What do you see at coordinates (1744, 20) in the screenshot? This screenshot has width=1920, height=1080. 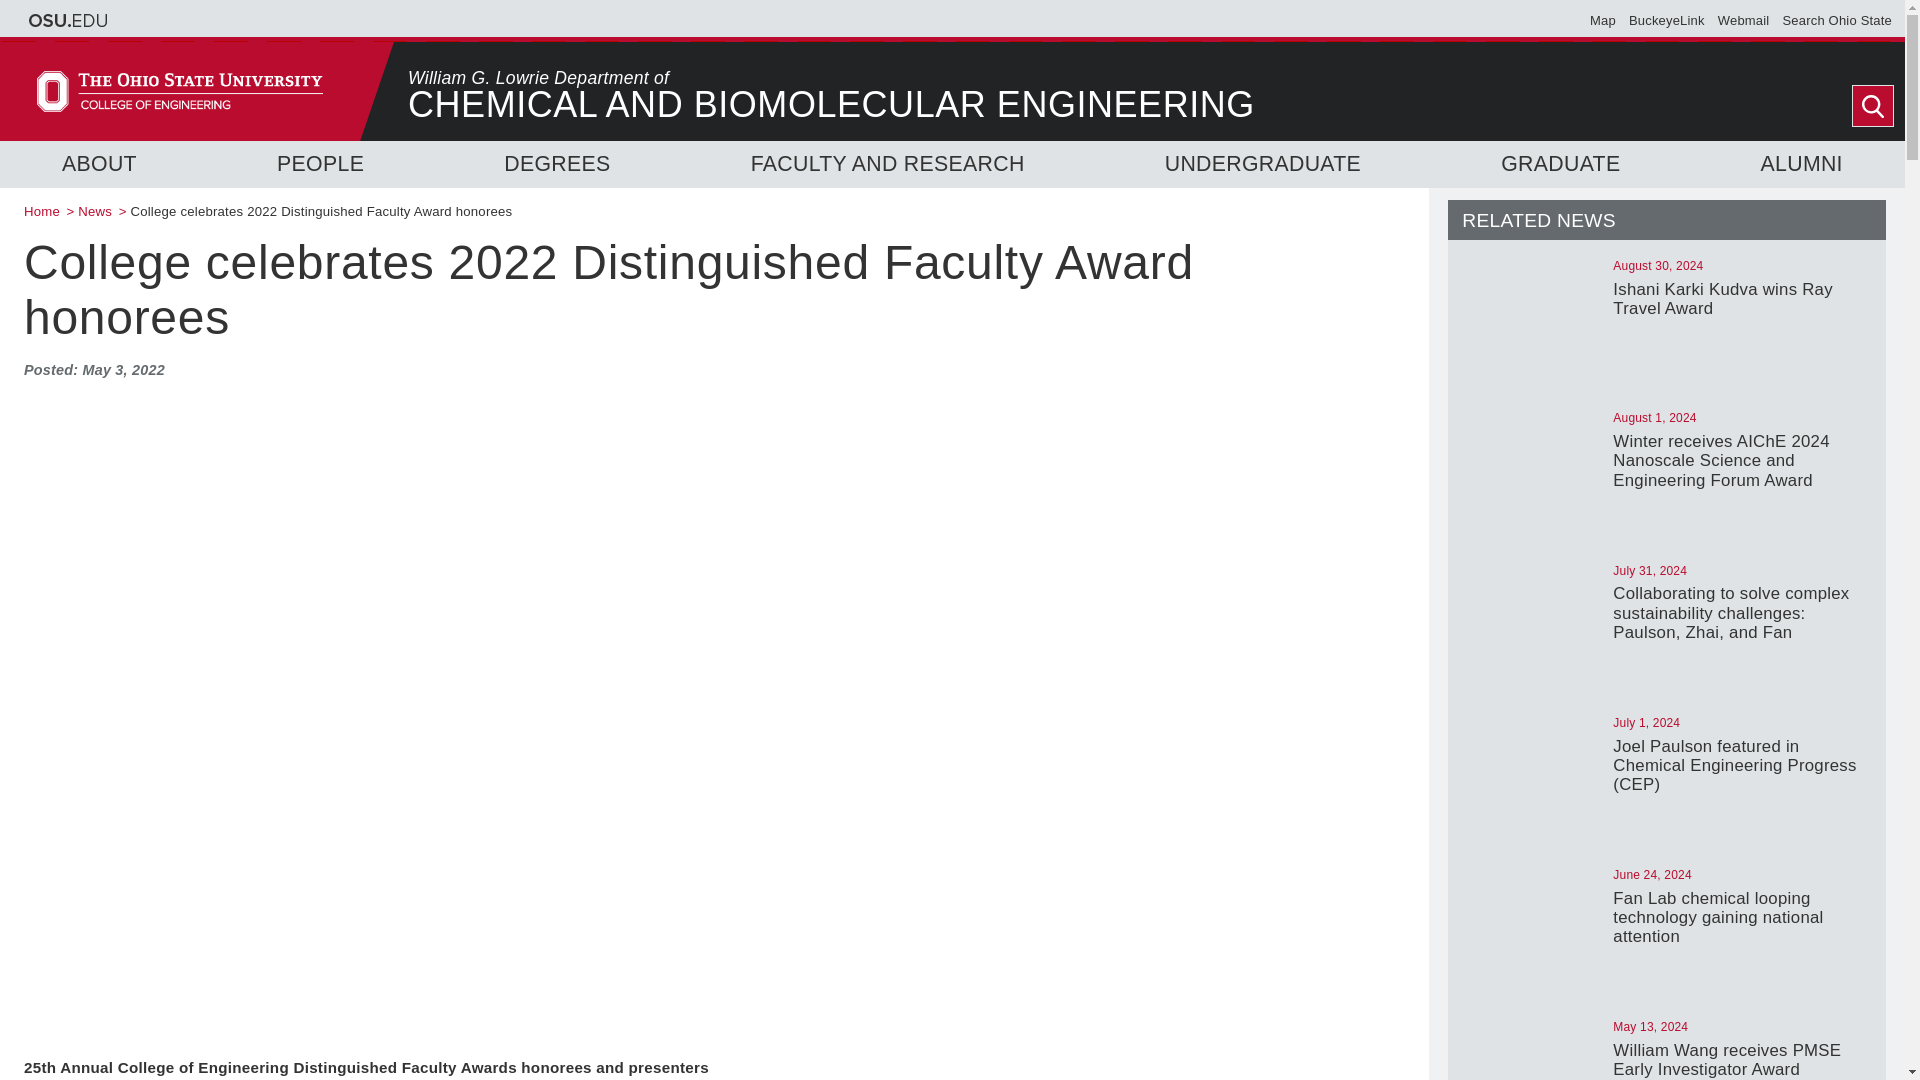 I see `Webmail` at bounding box center [1744, 20].